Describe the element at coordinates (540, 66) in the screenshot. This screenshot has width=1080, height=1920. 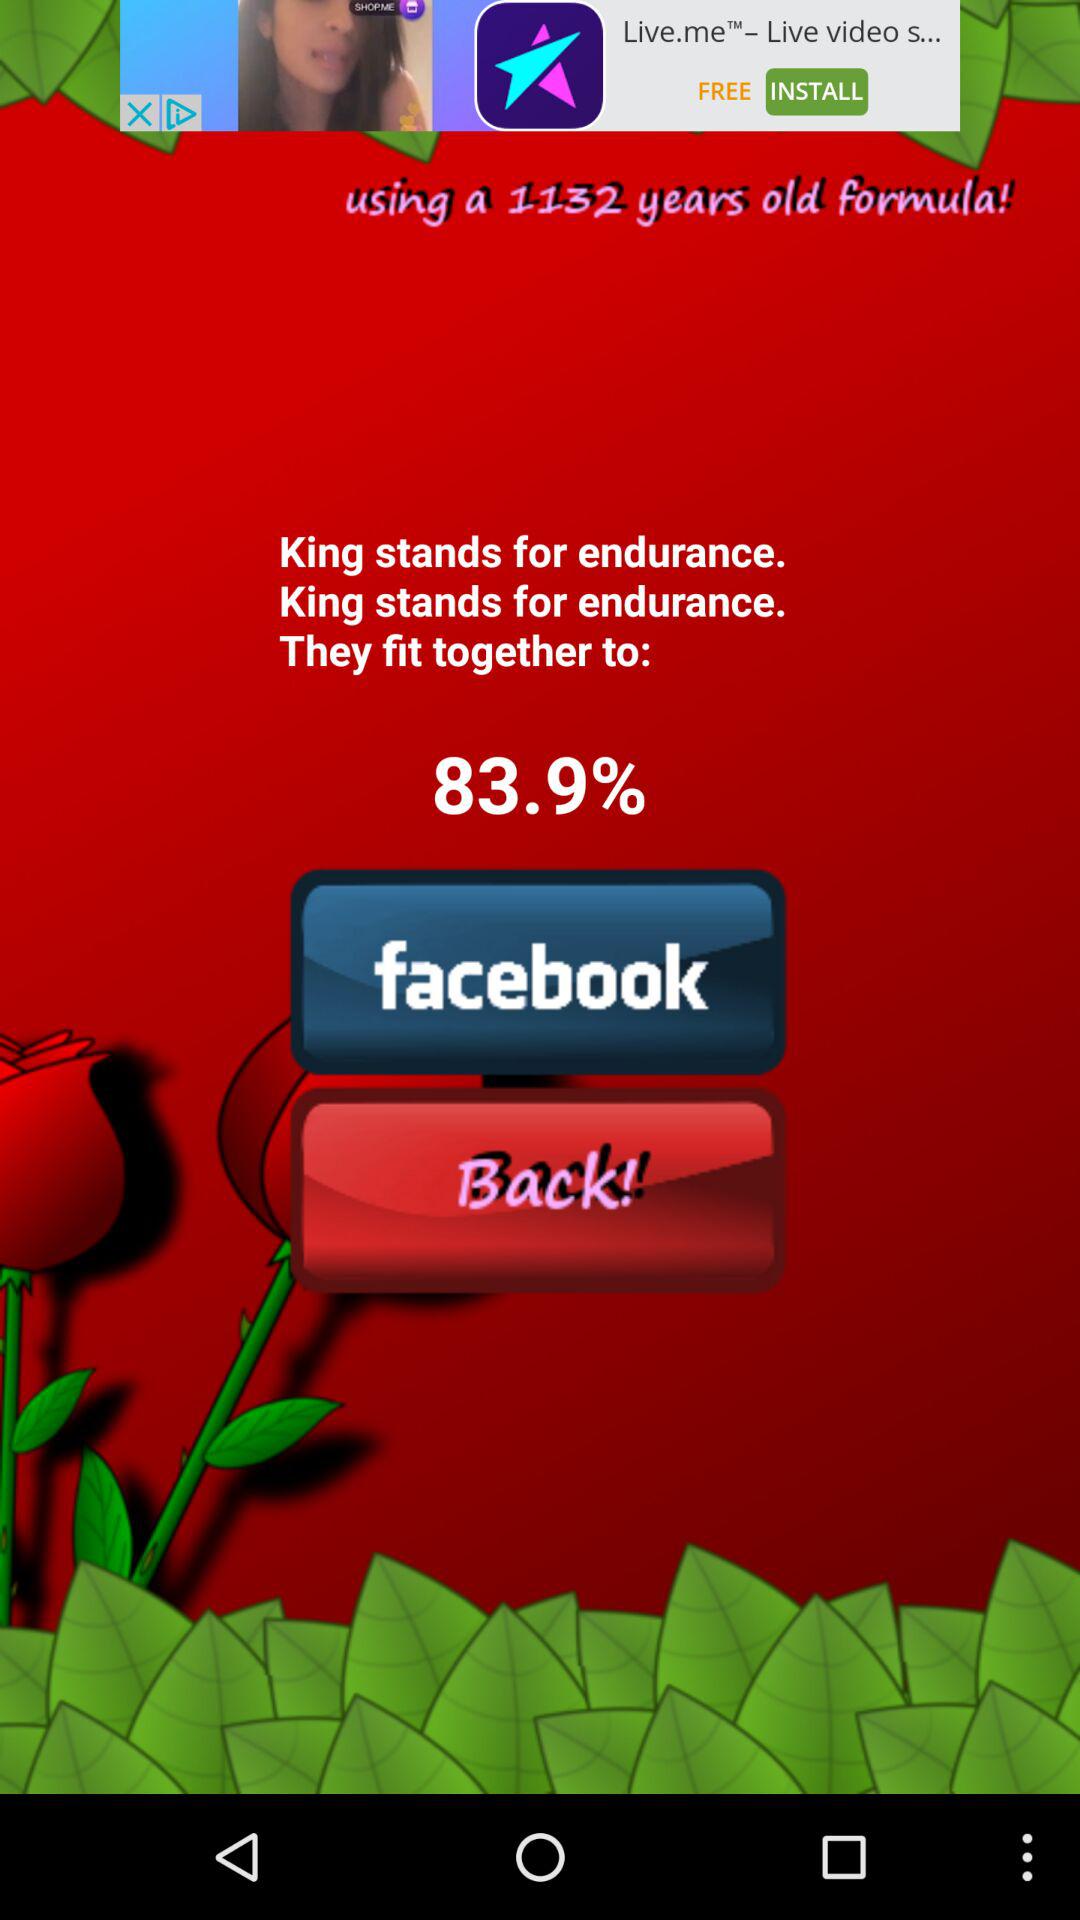
I see `install the app` at that location.